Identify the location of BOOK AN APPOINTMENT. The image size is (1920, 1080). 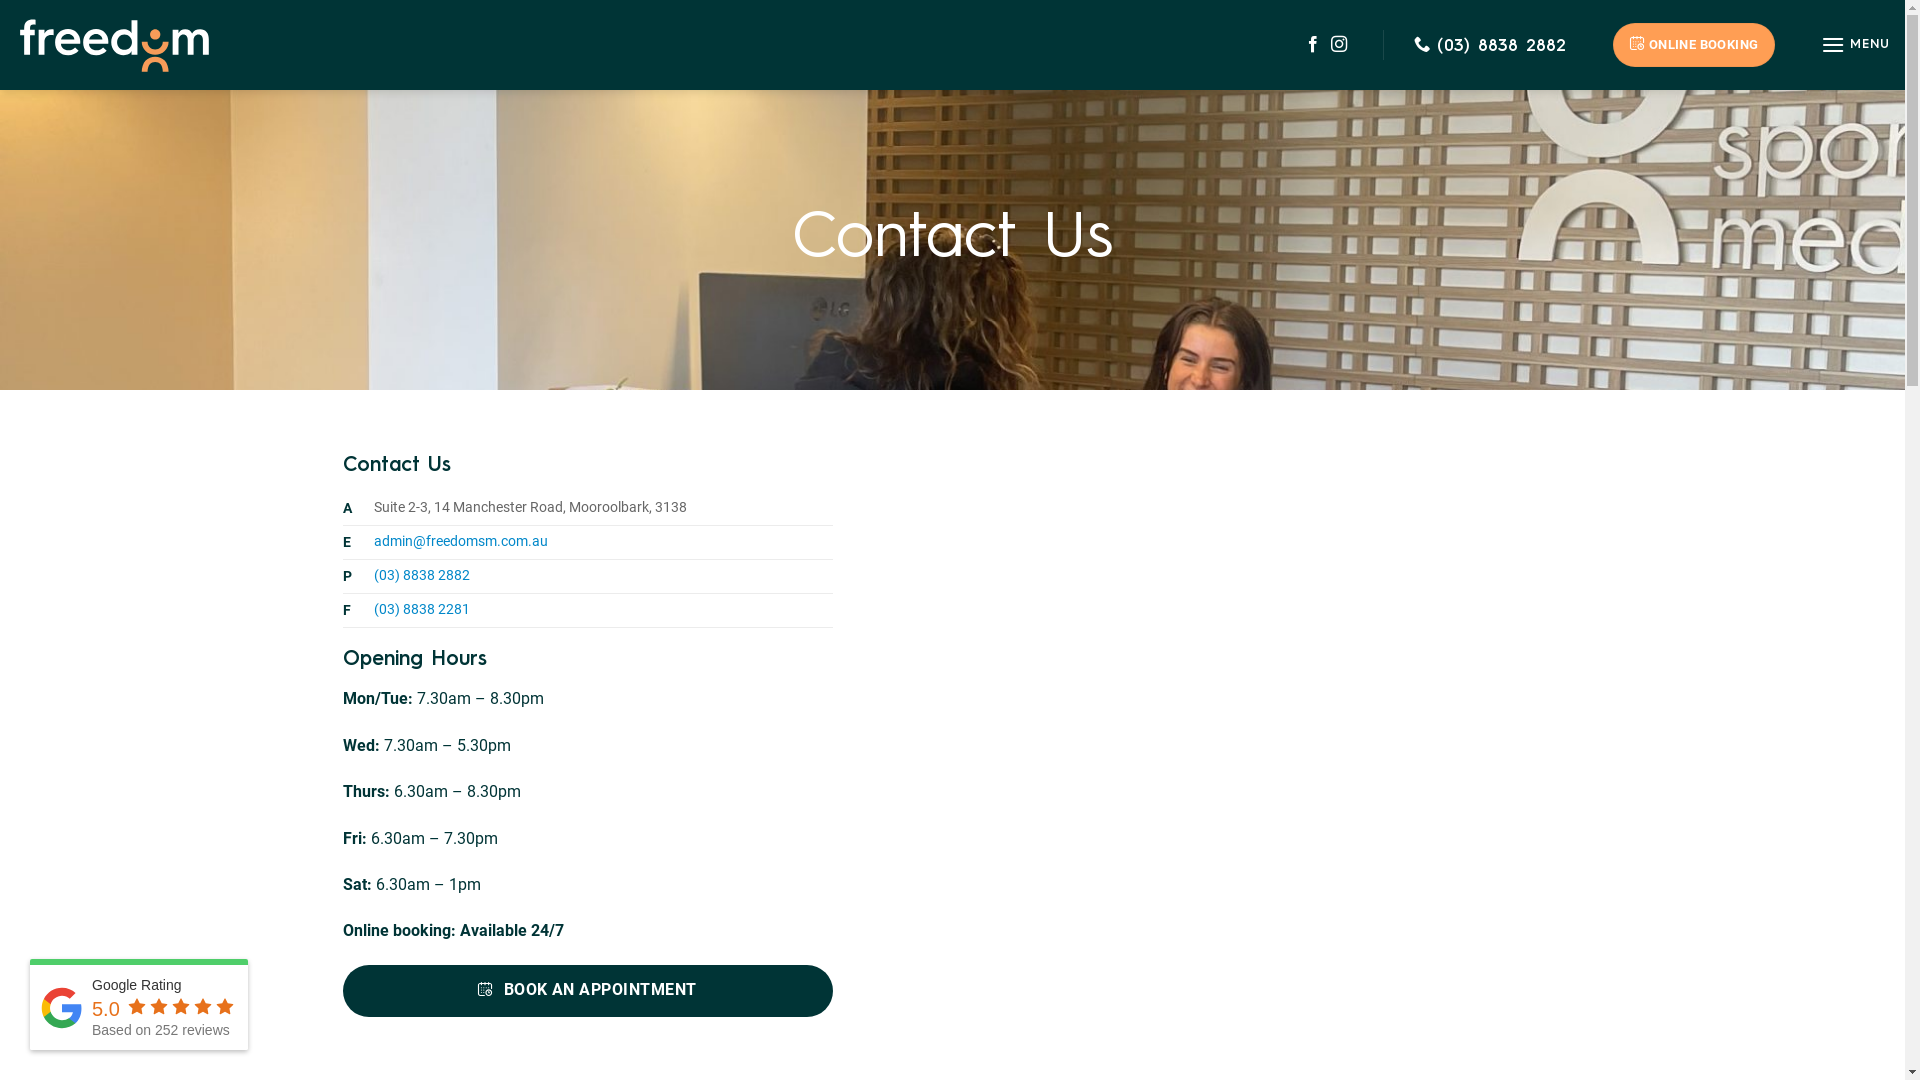
(588, 991).